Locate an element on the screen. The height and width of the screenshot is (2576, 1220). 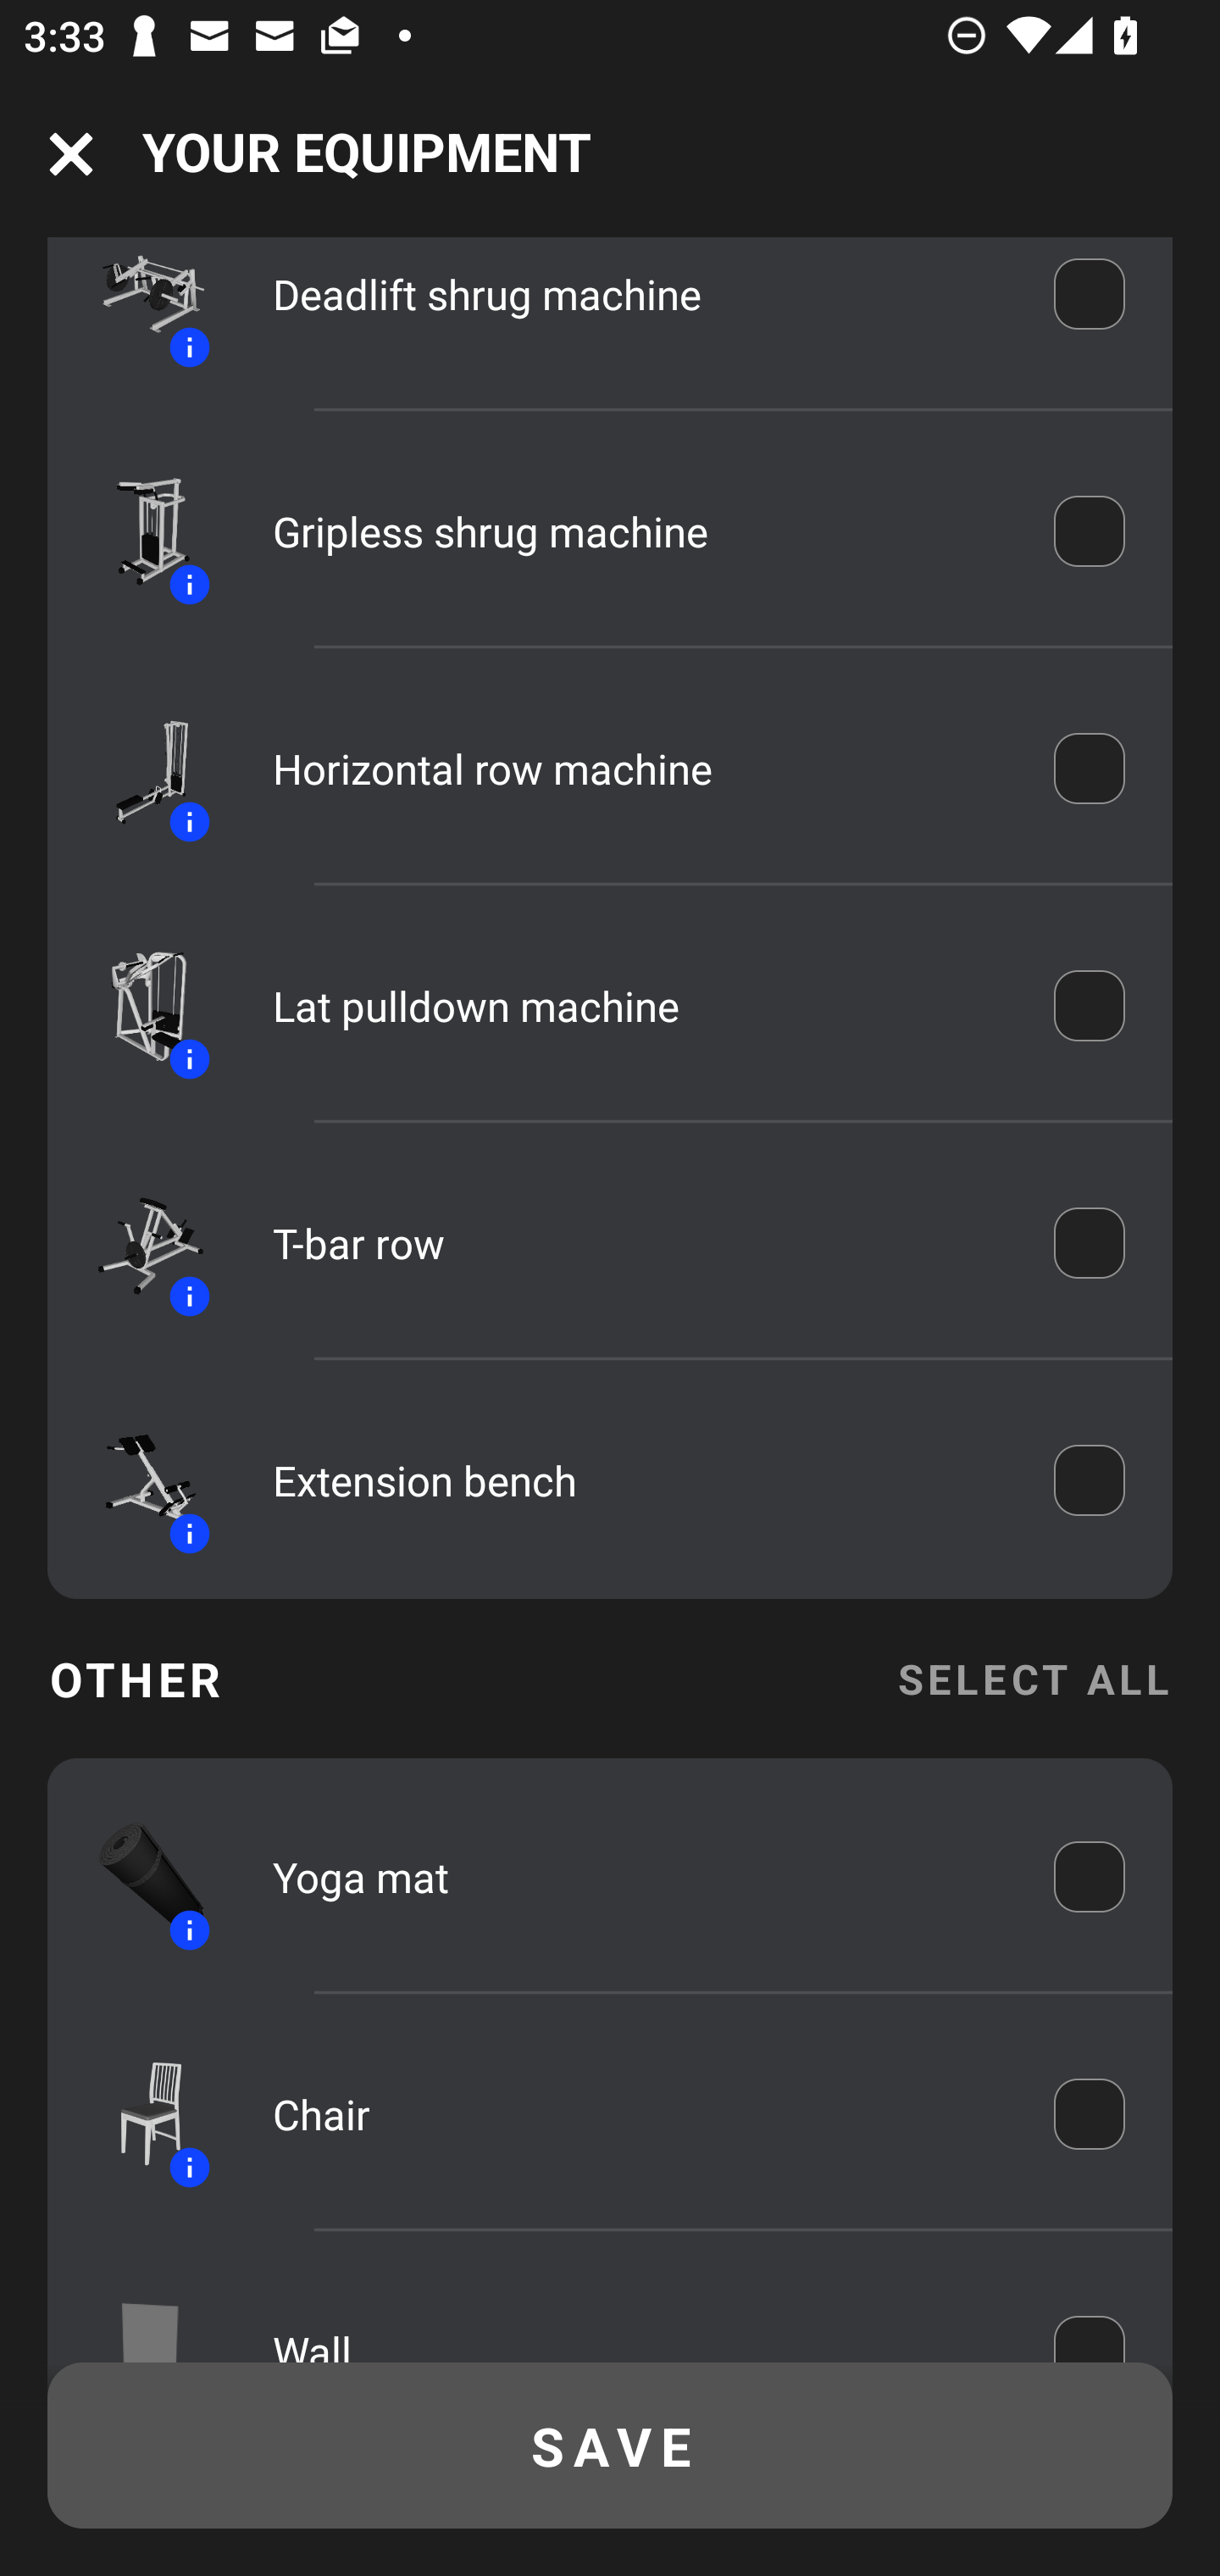
Equipment icon Information icon is located at coordinates (136, 1876).